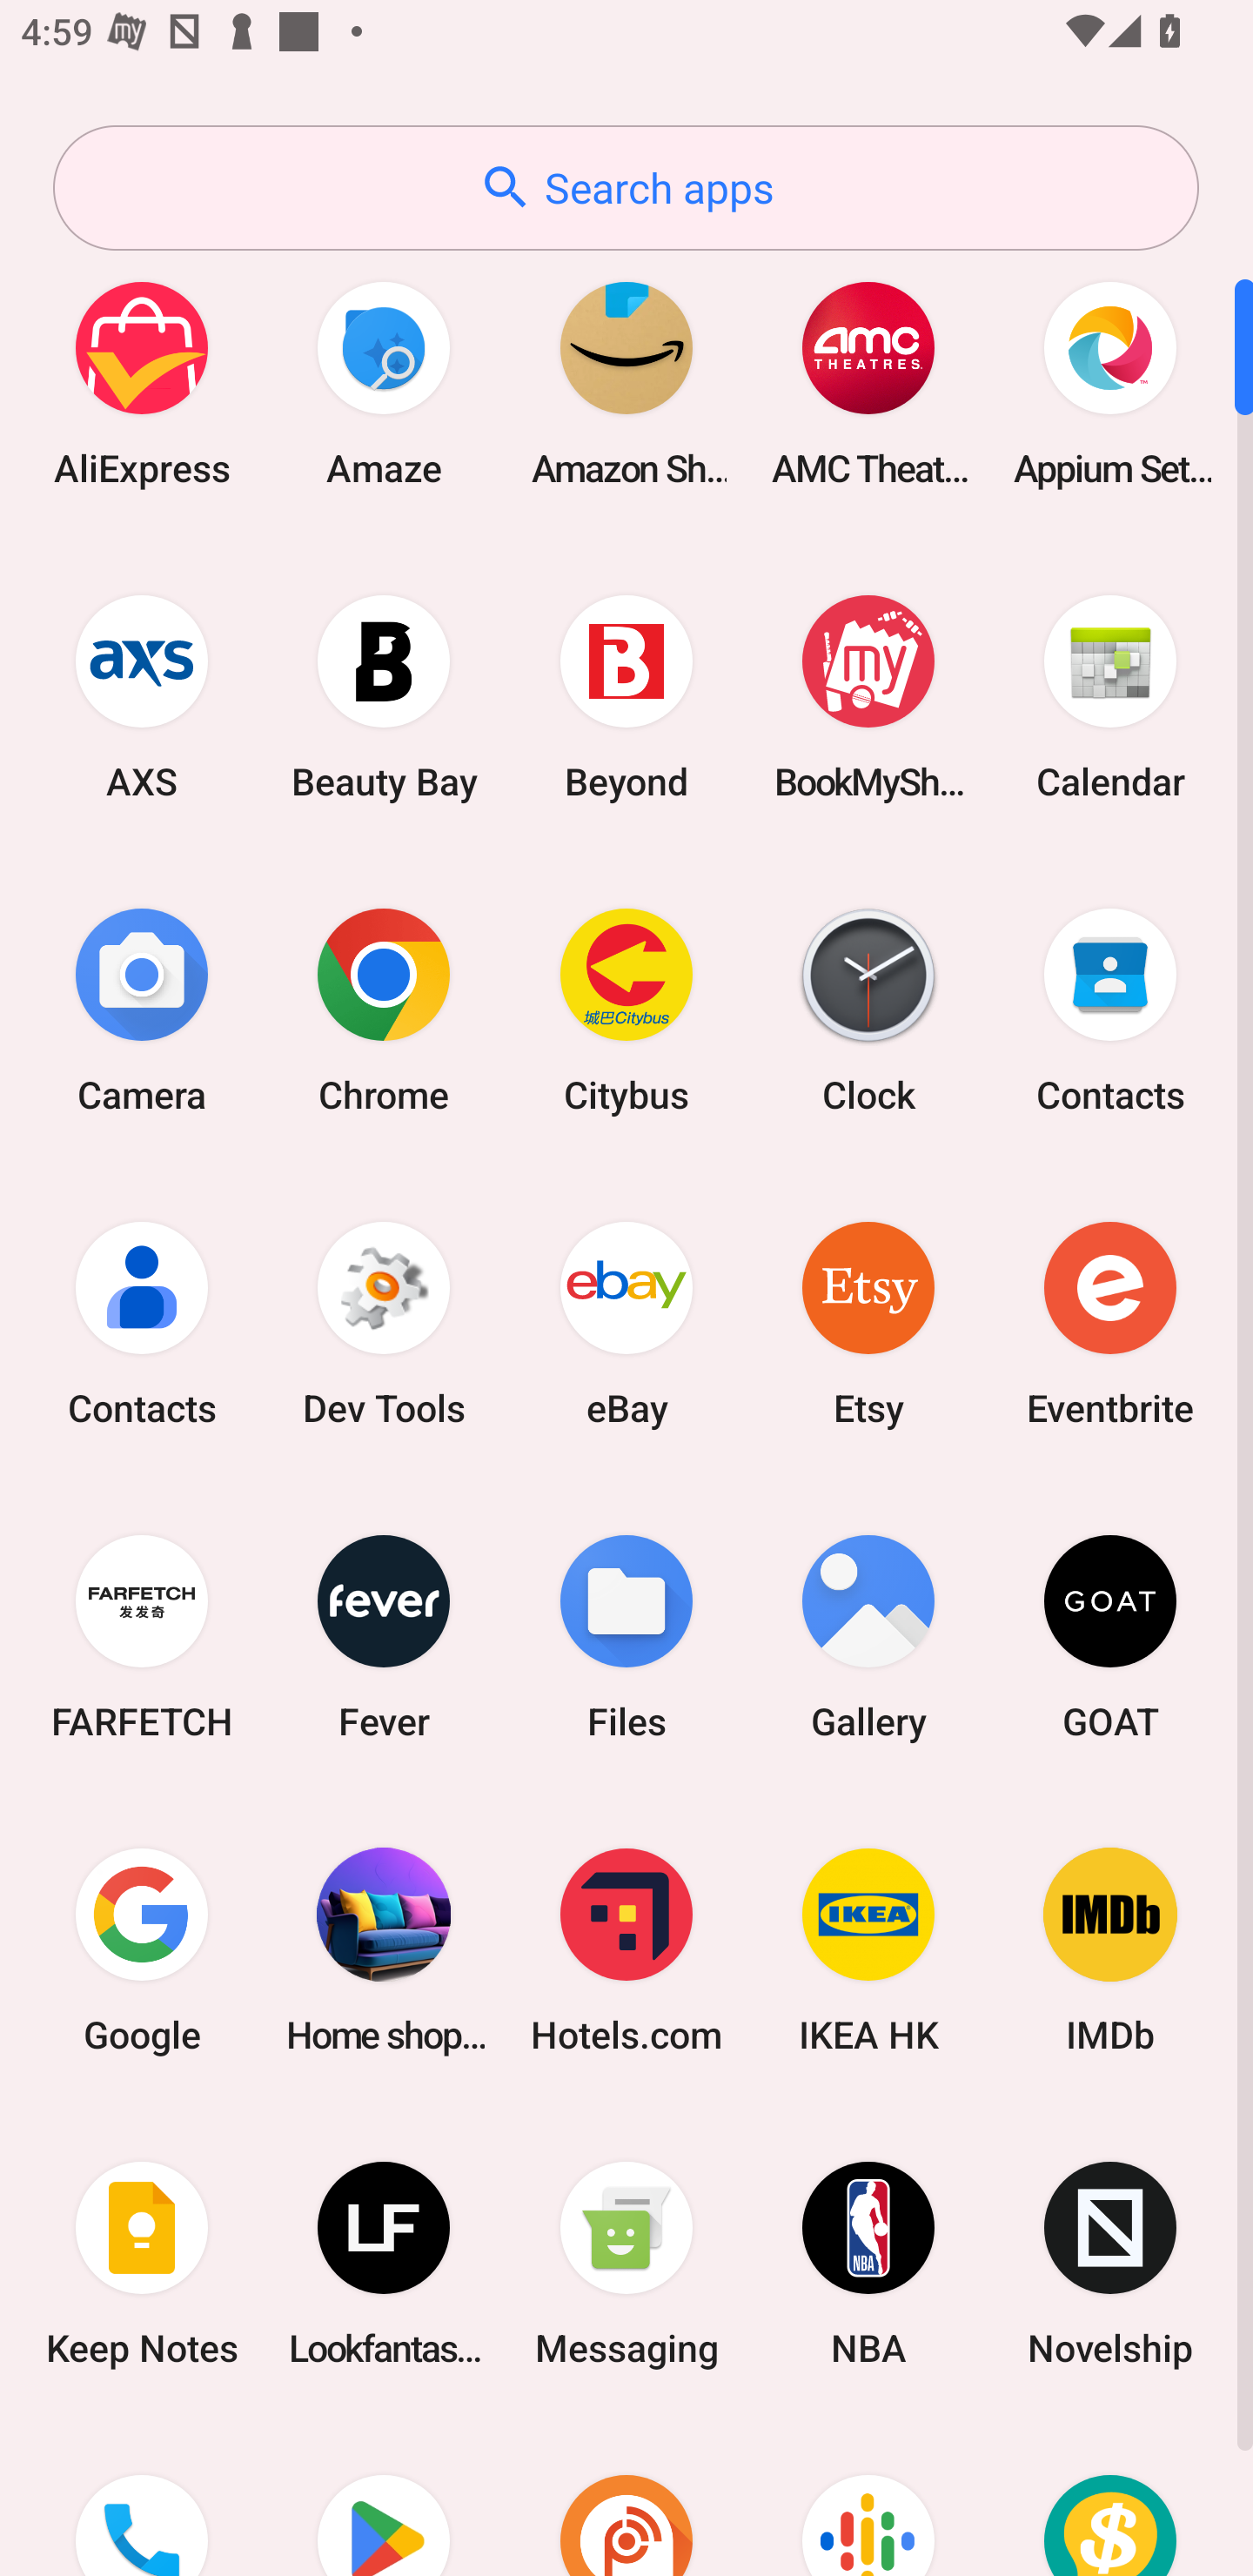 The width and height of the screenshot is (1253, 2576). I want to click on Google, so click(142, 1949).